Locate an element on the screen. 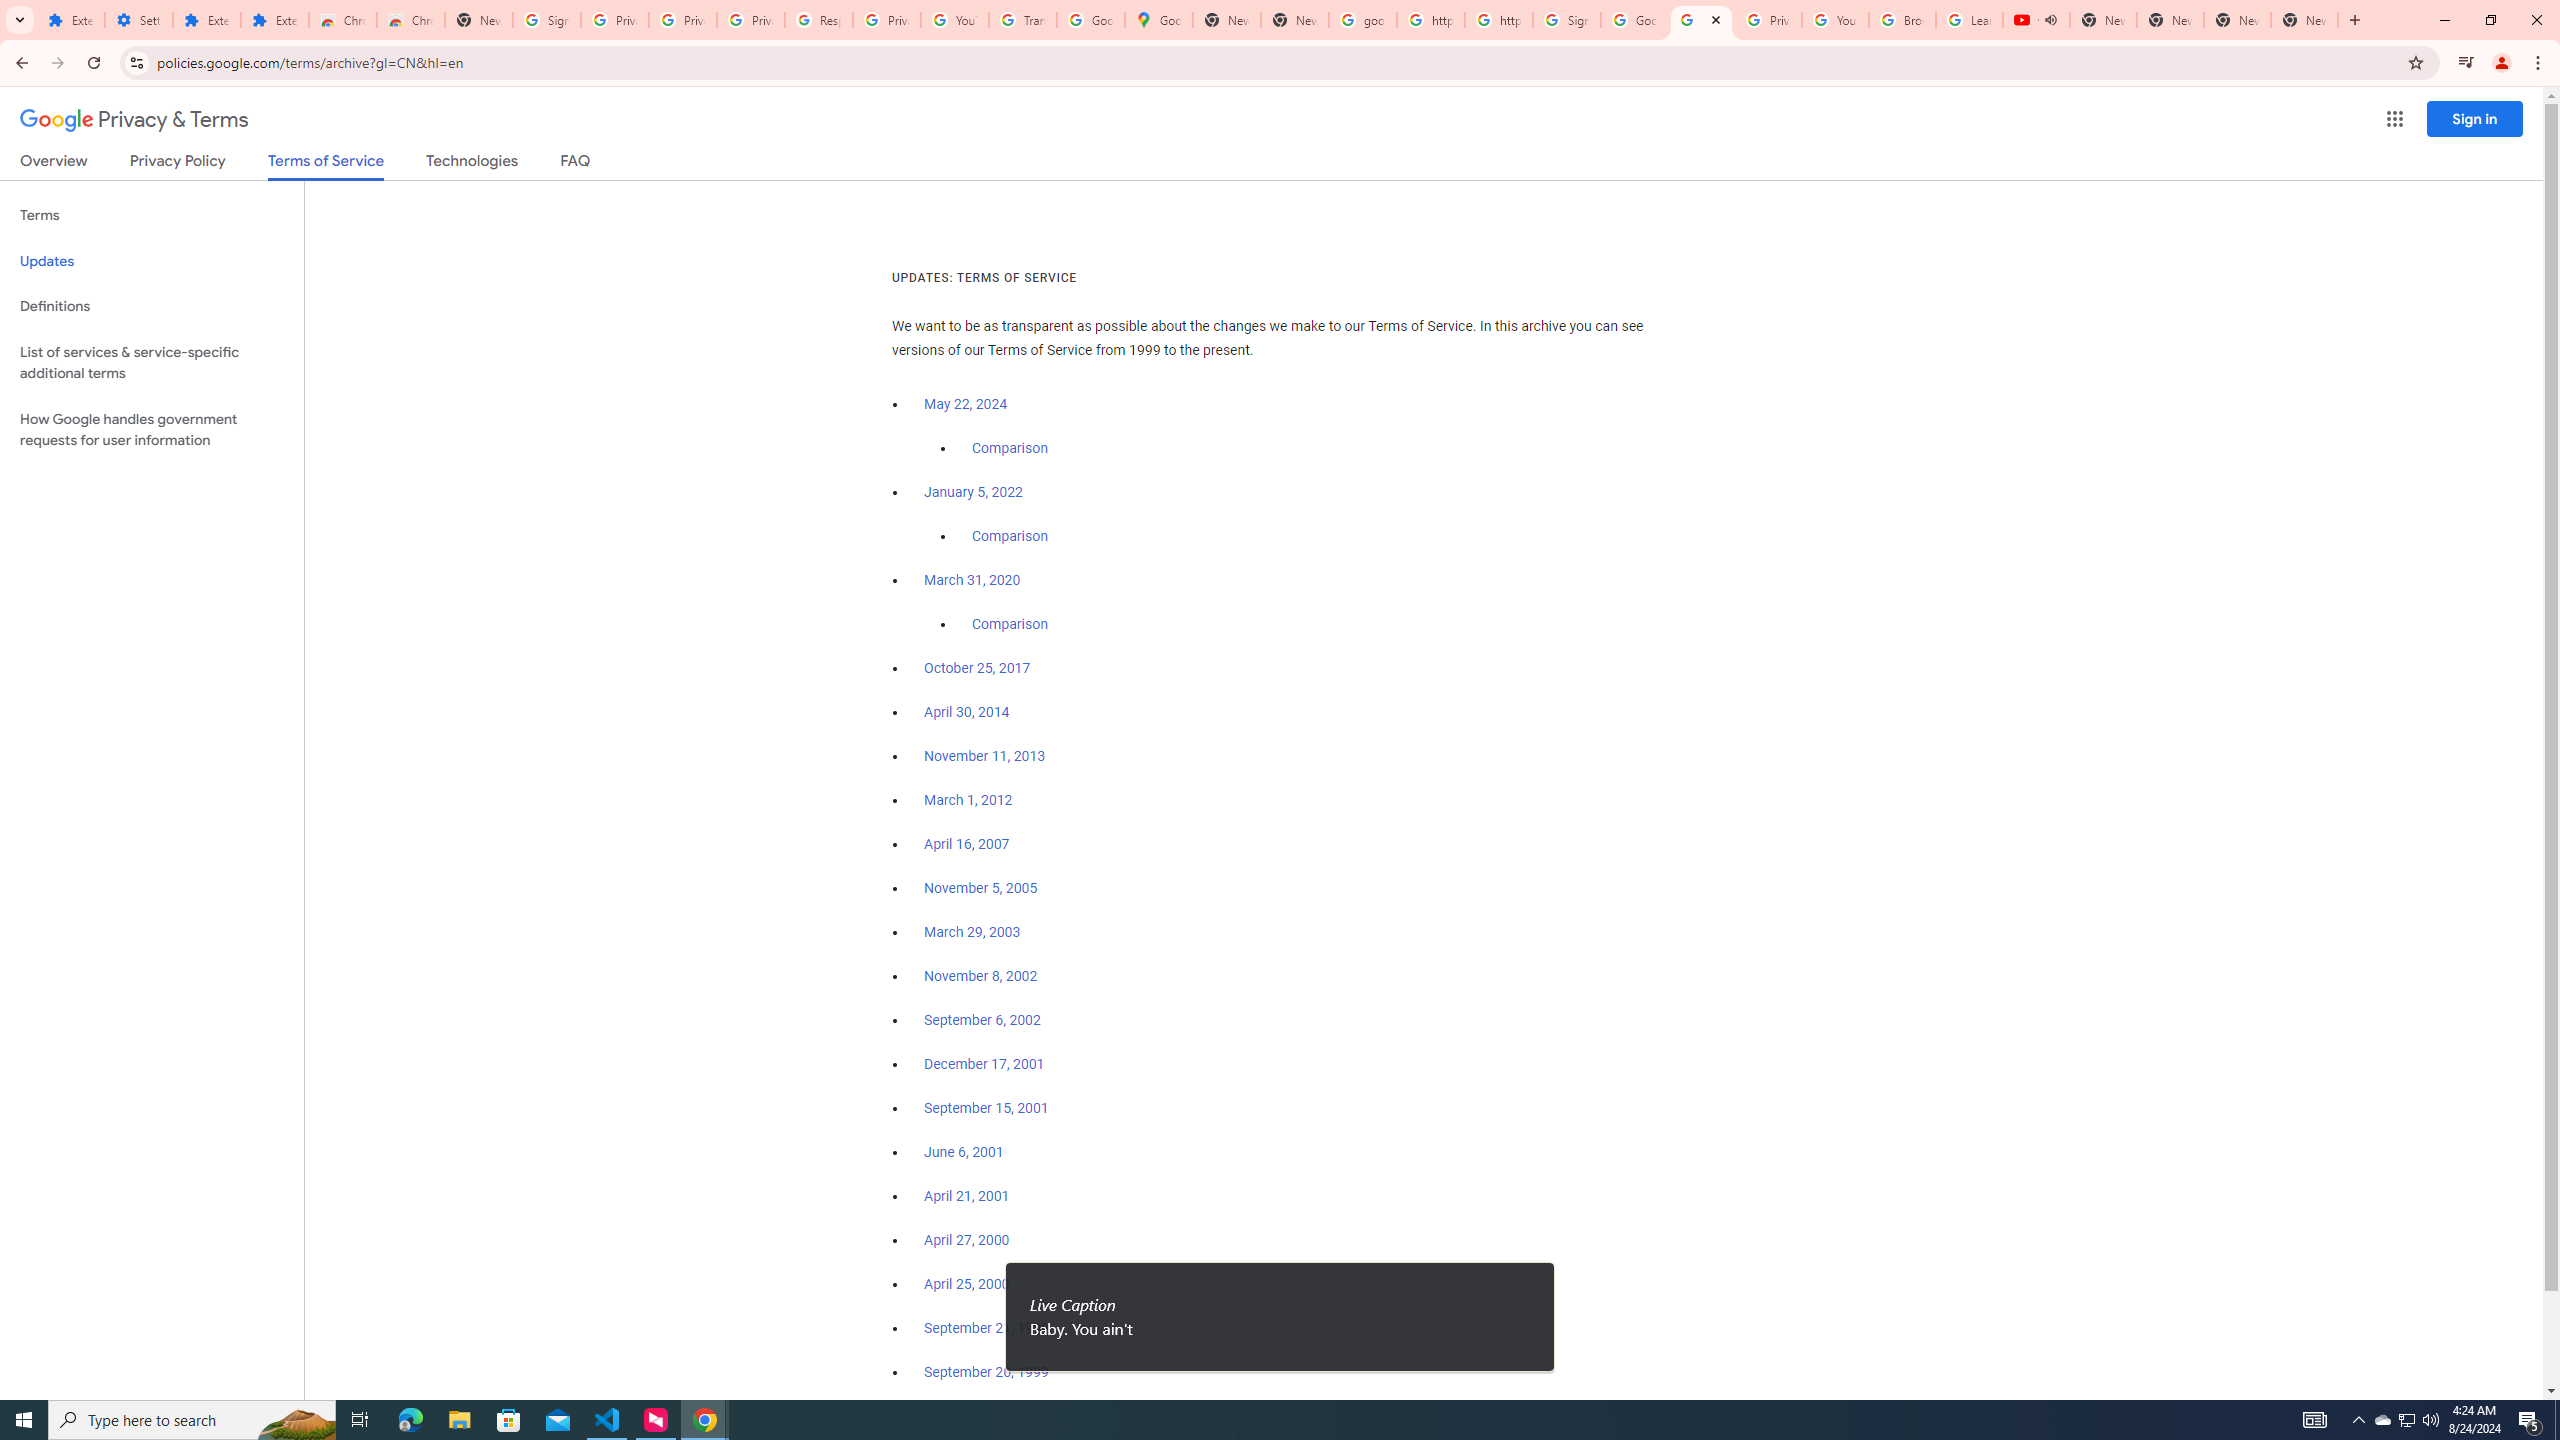 The height and width of the screenshot is (1440, 2560). January 5, 2022 is located at coordinates (974, 492).